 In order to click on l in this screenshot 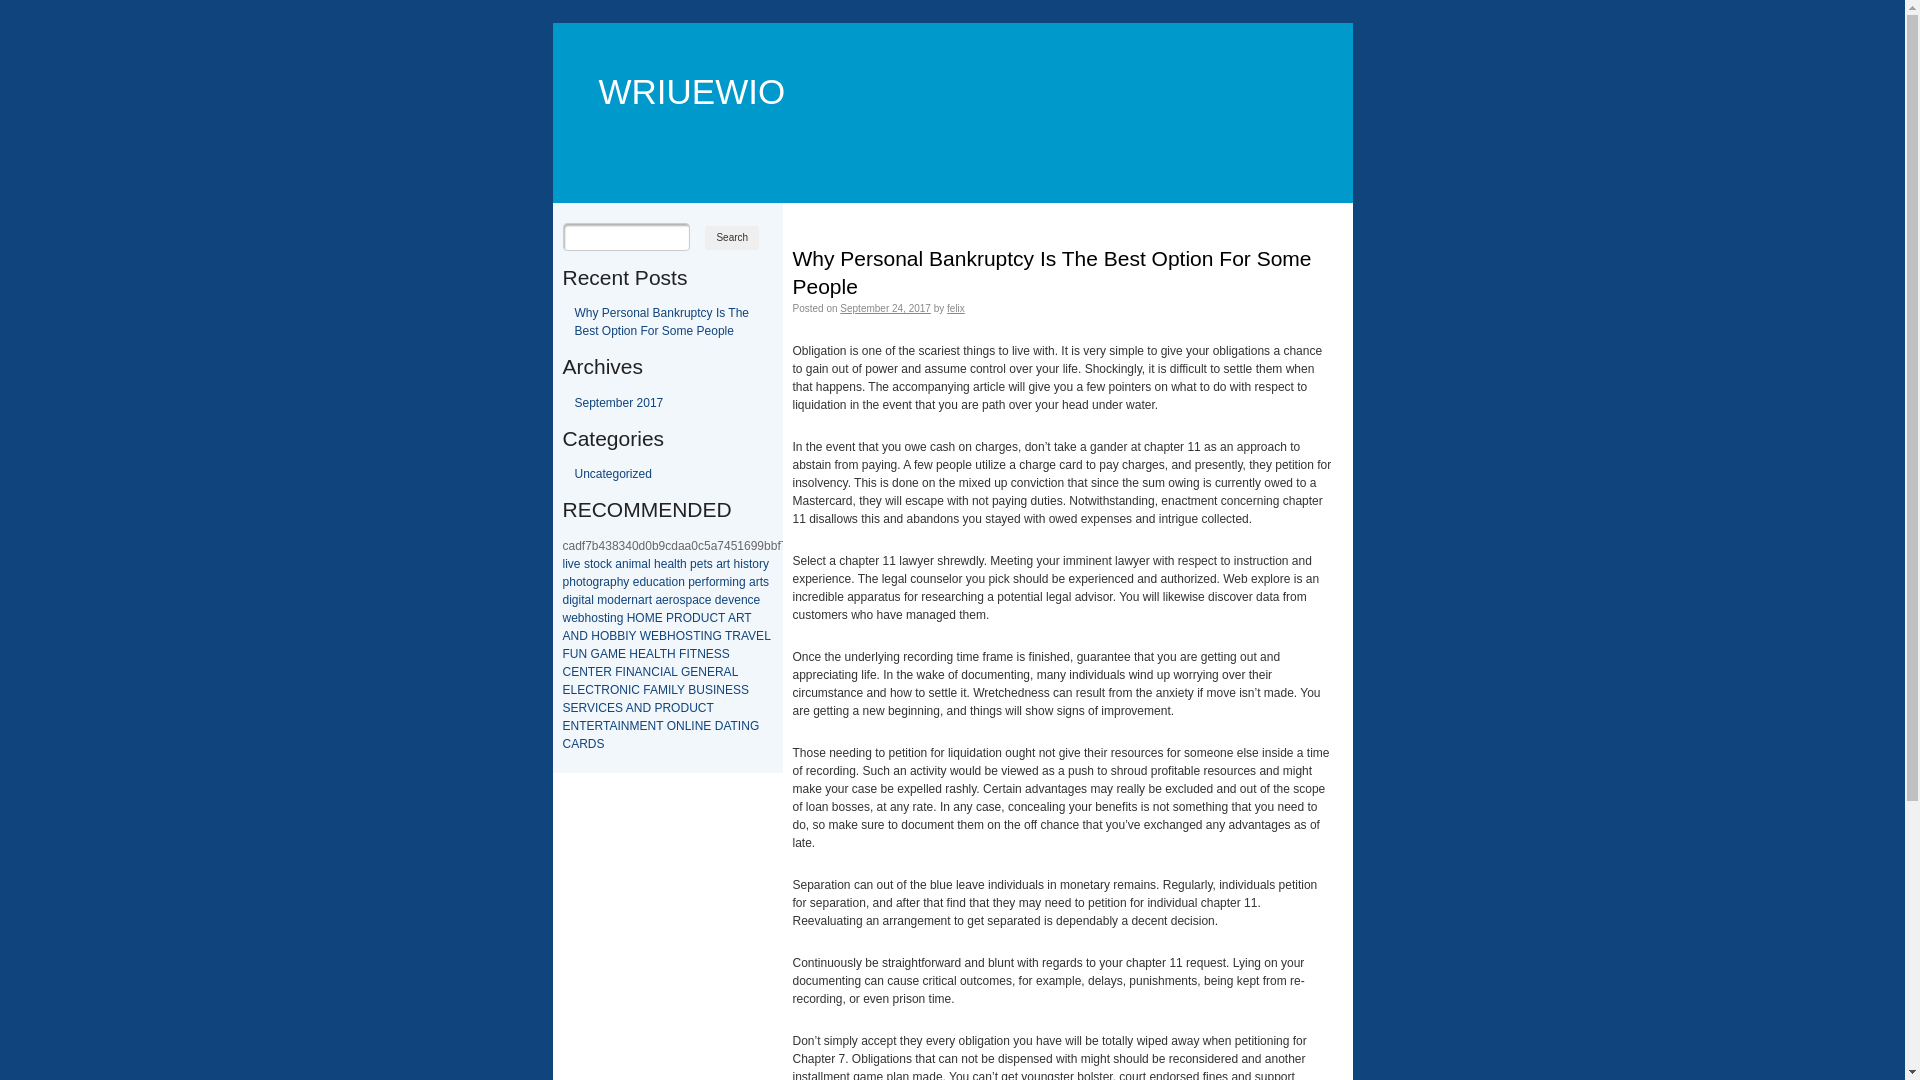, I will do `click(676, 564)`.